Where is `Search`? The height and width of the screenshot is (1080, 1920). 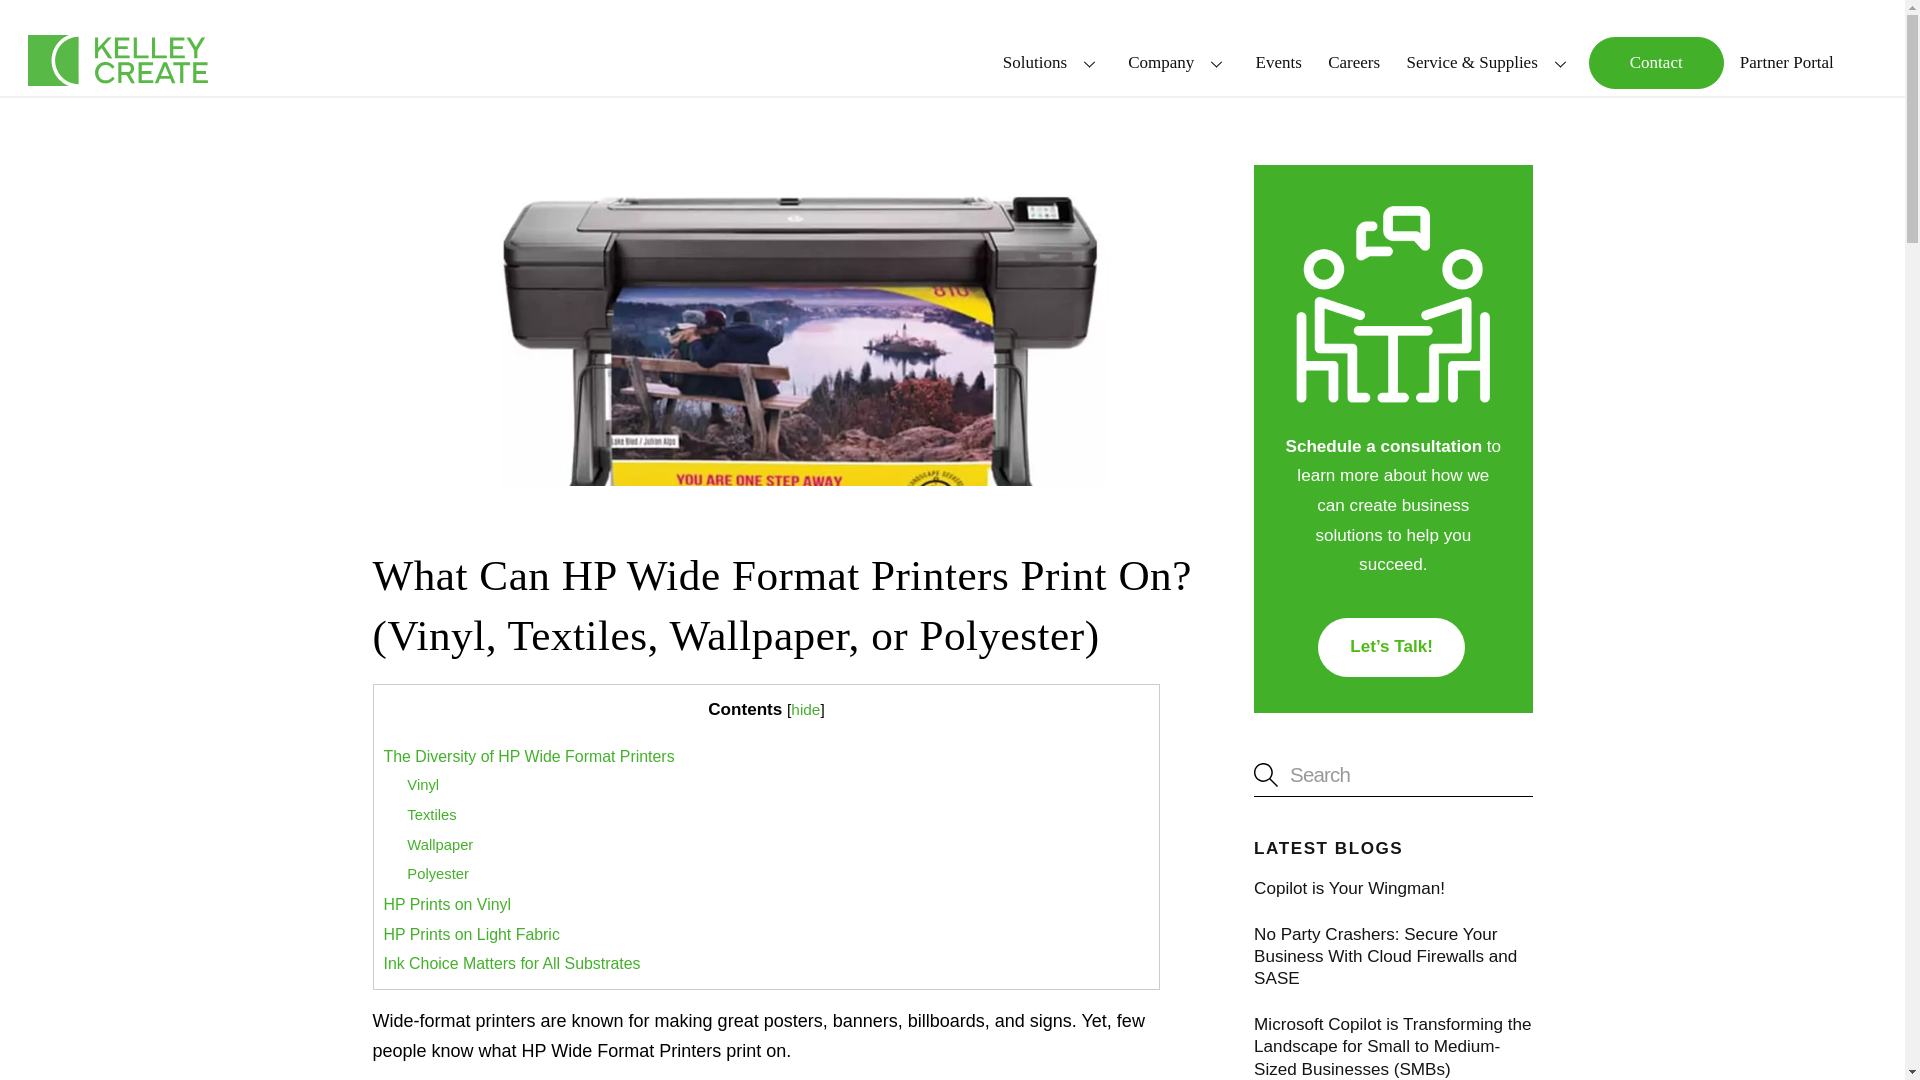 Search is located at coordinates (1392, 774).